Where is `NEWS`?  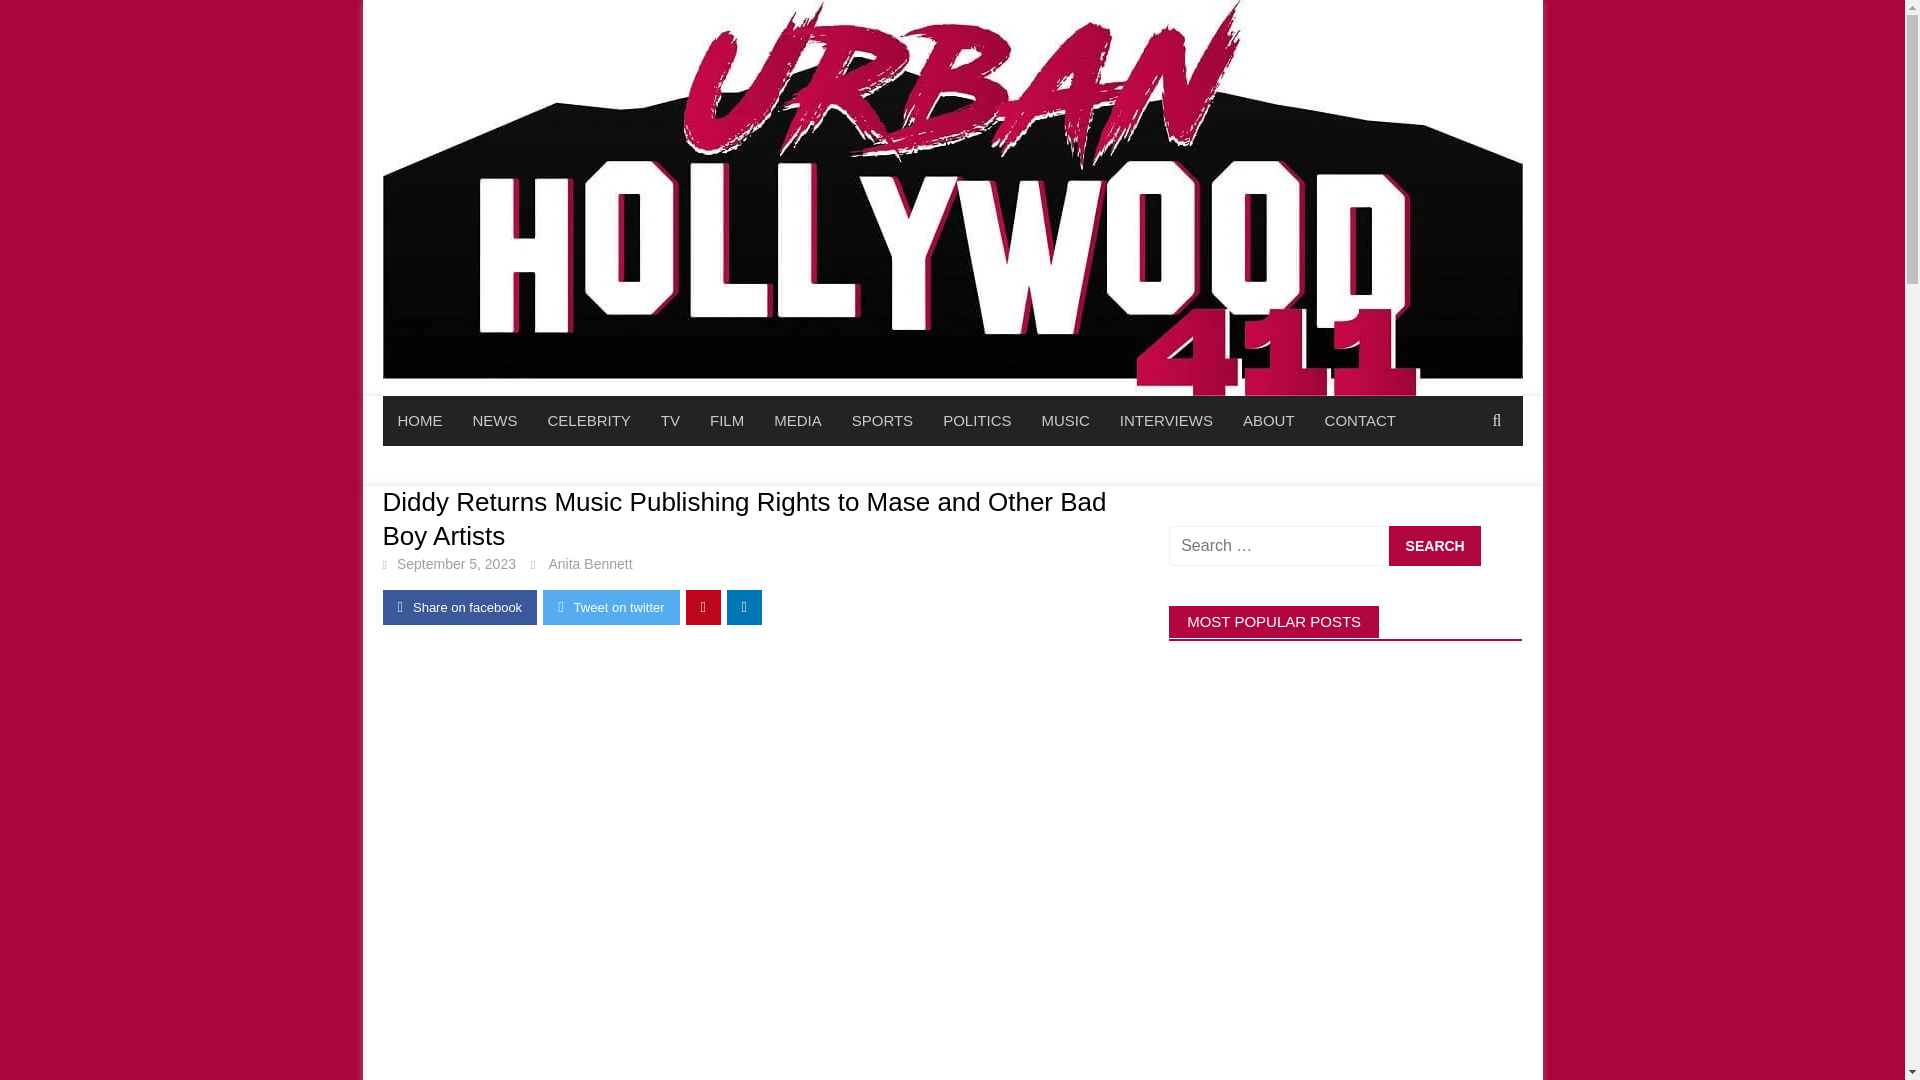
NEWS is located at coordinates (496, 421).